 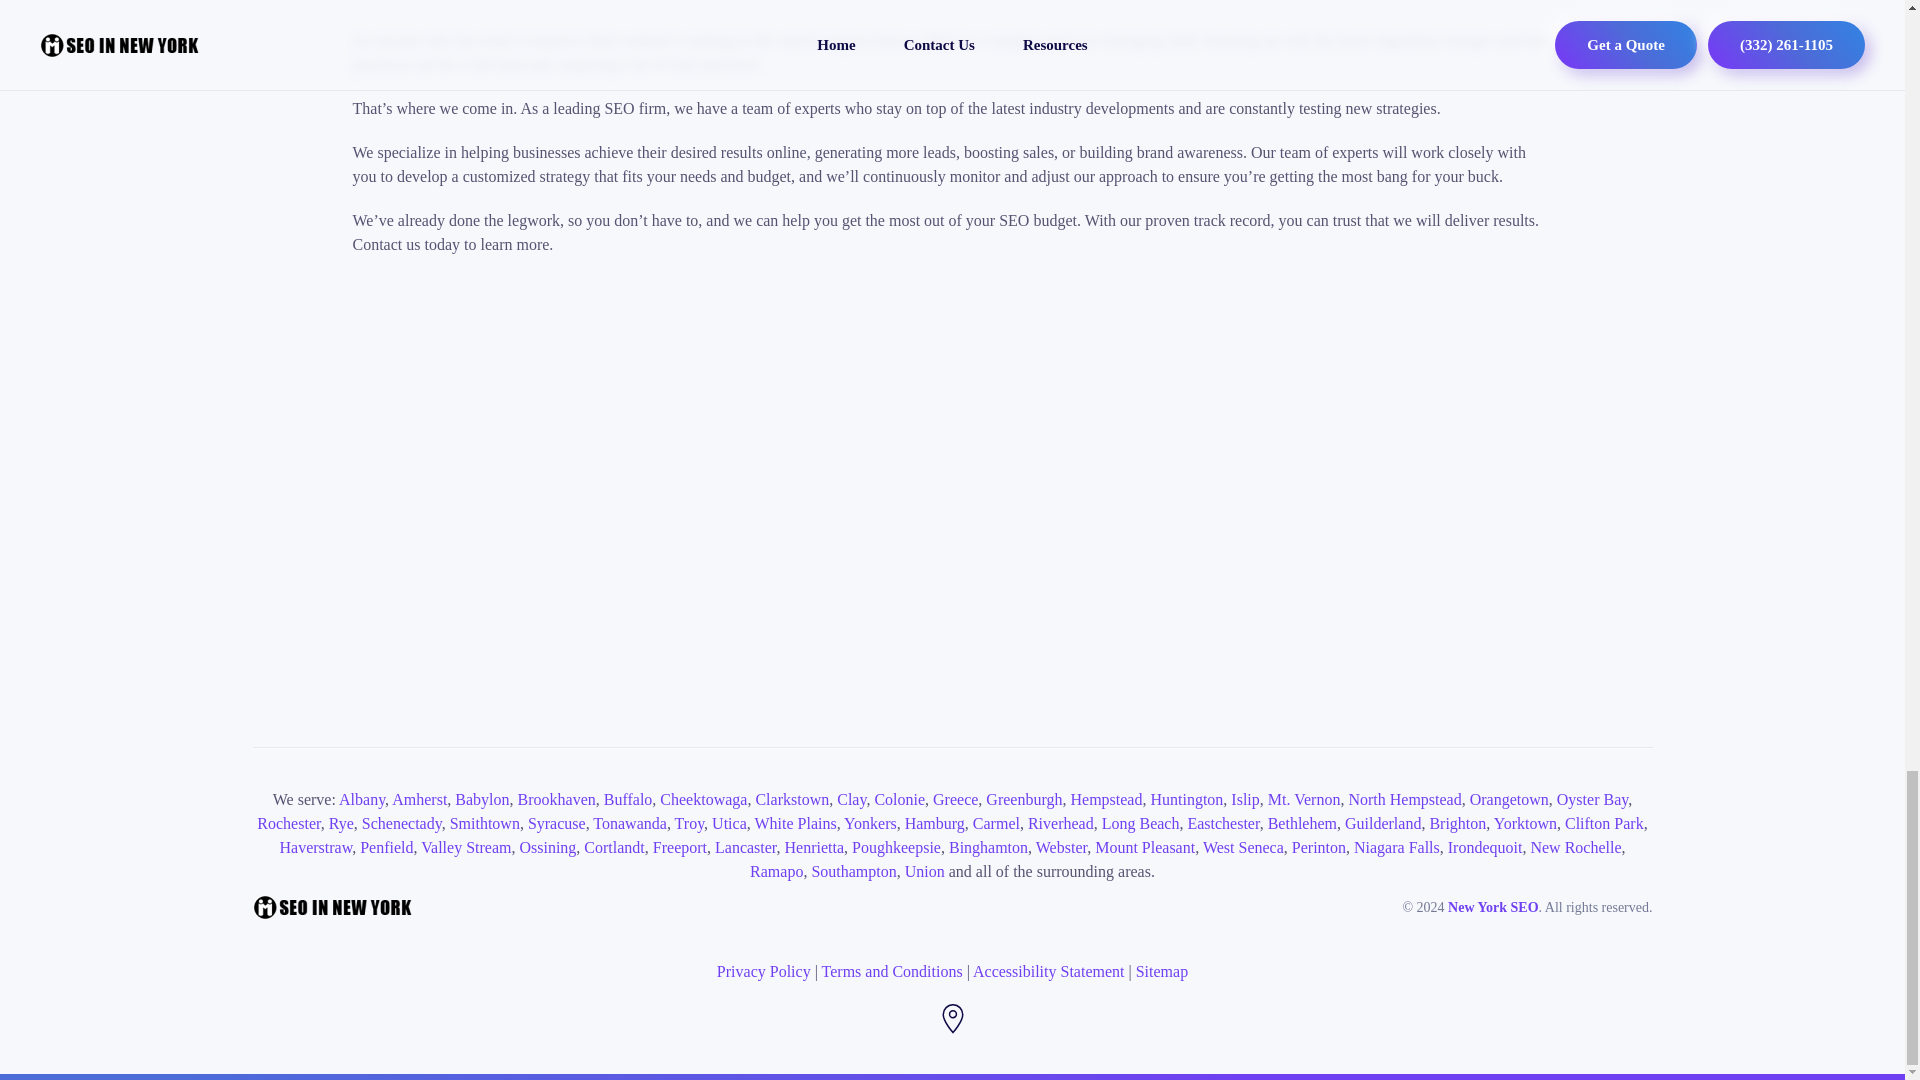 What do you see at coordinates (556, 798) in the screenshot?
I see `Brookhaven` at bounding box center [556, 798].